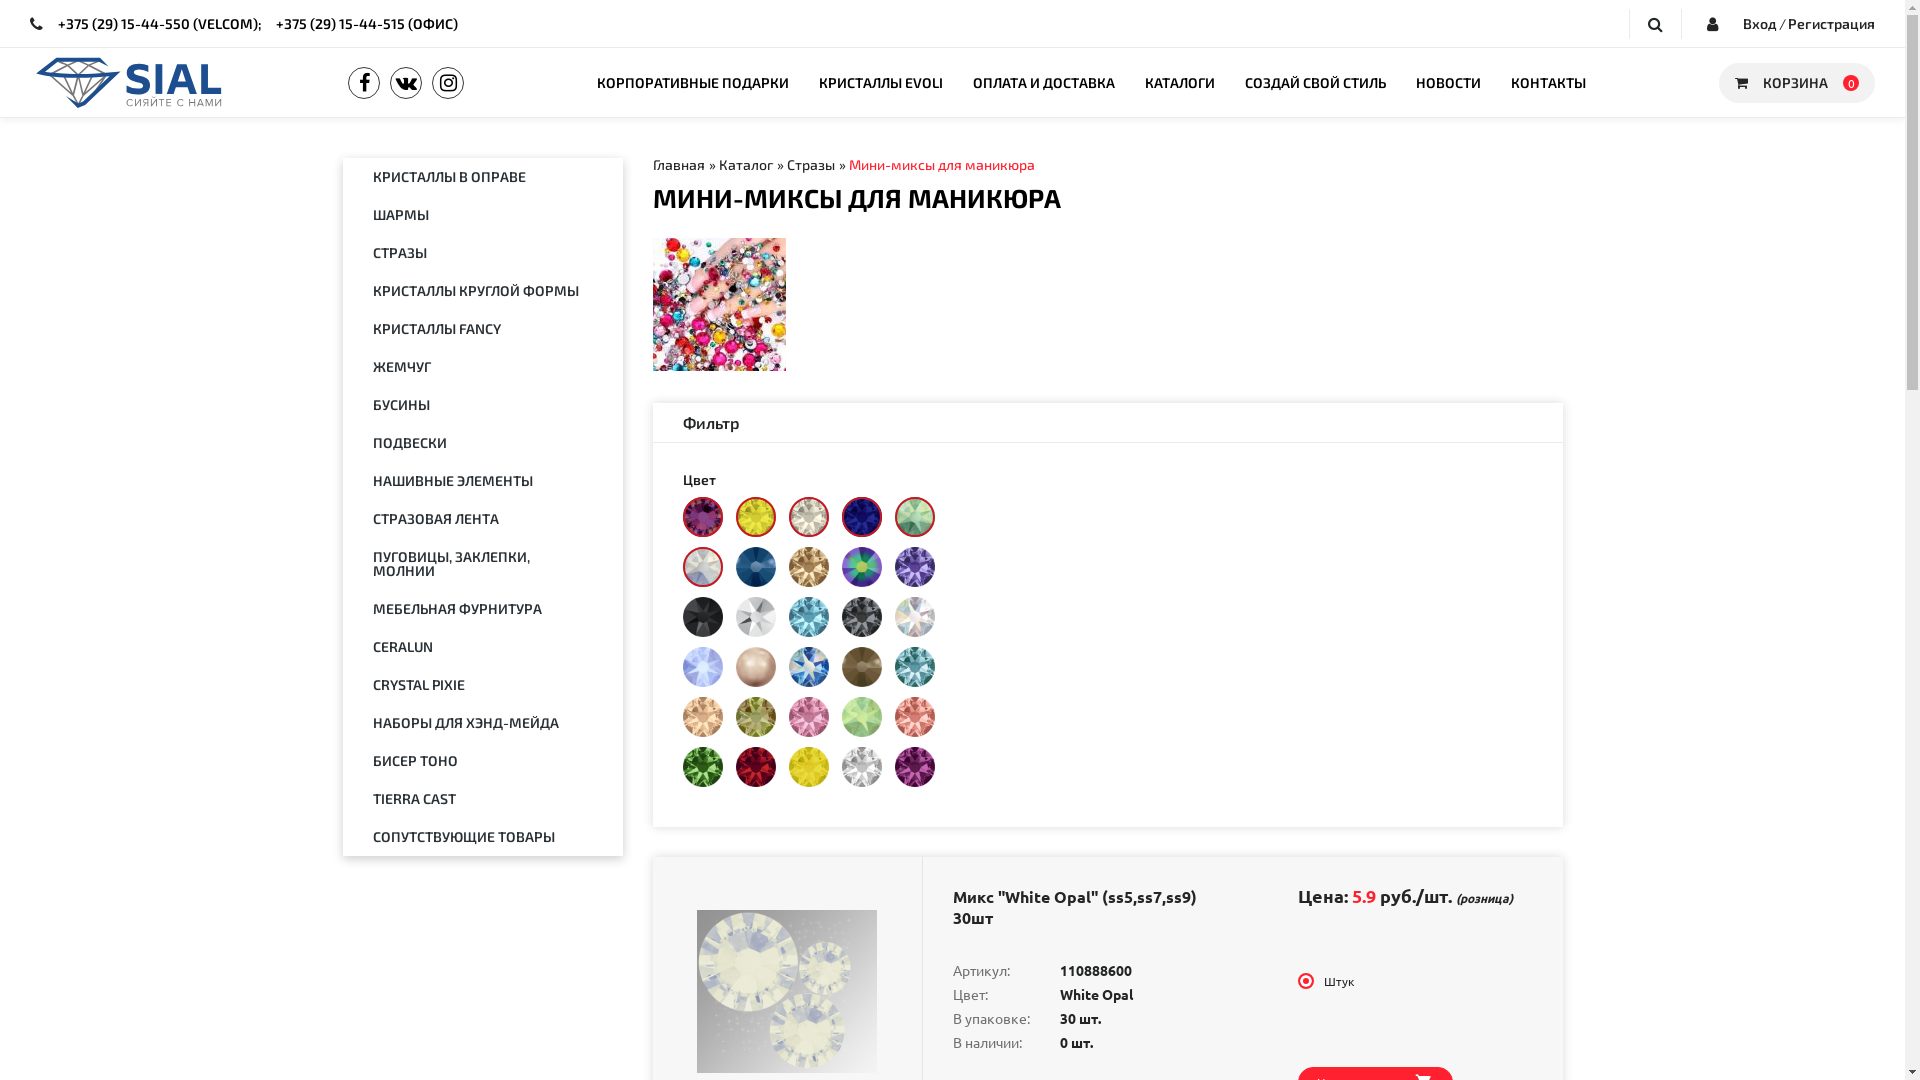 This screenshot has height=1080, width=1920. Describe the element at coordinates (862, 717) in the screenshot. I see `Chrysolite Opal` at that location.